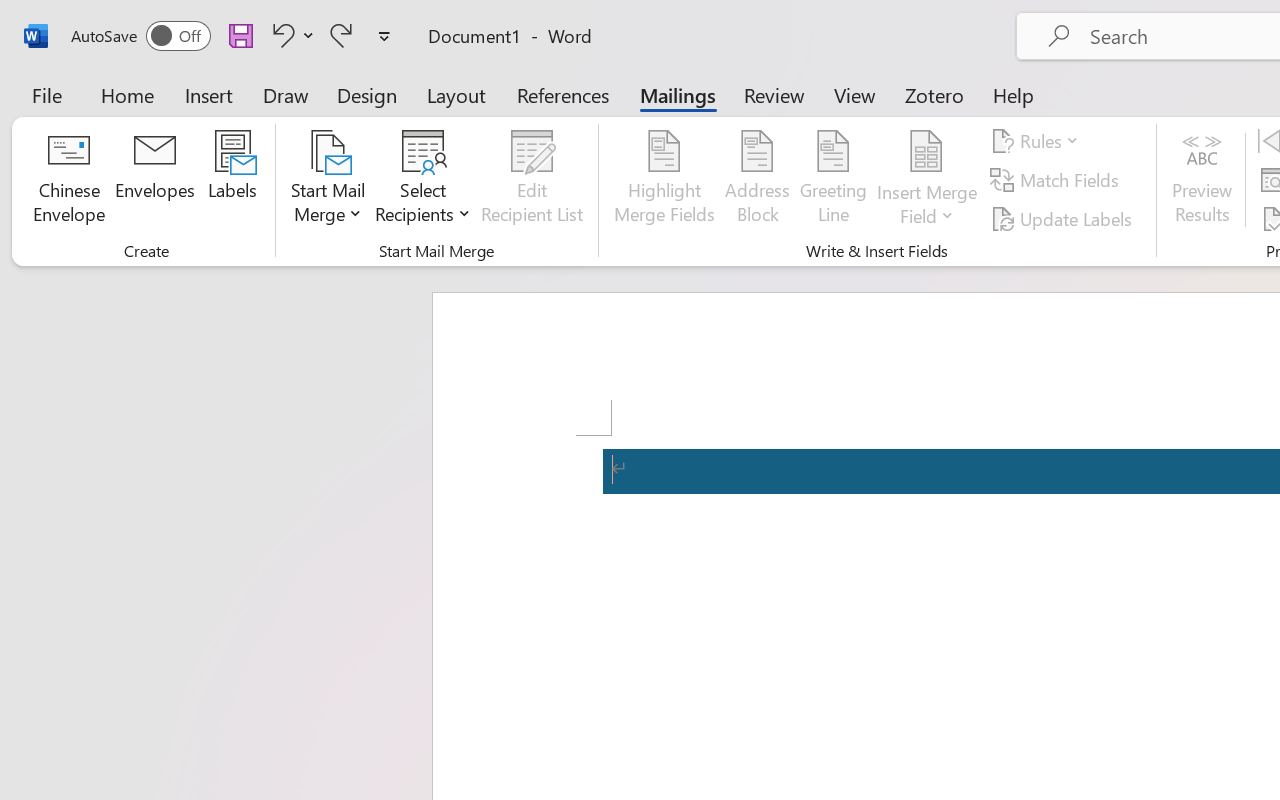 This screenshot has width=1280, height=800. I want to click on Rules, so click(1038, 141).